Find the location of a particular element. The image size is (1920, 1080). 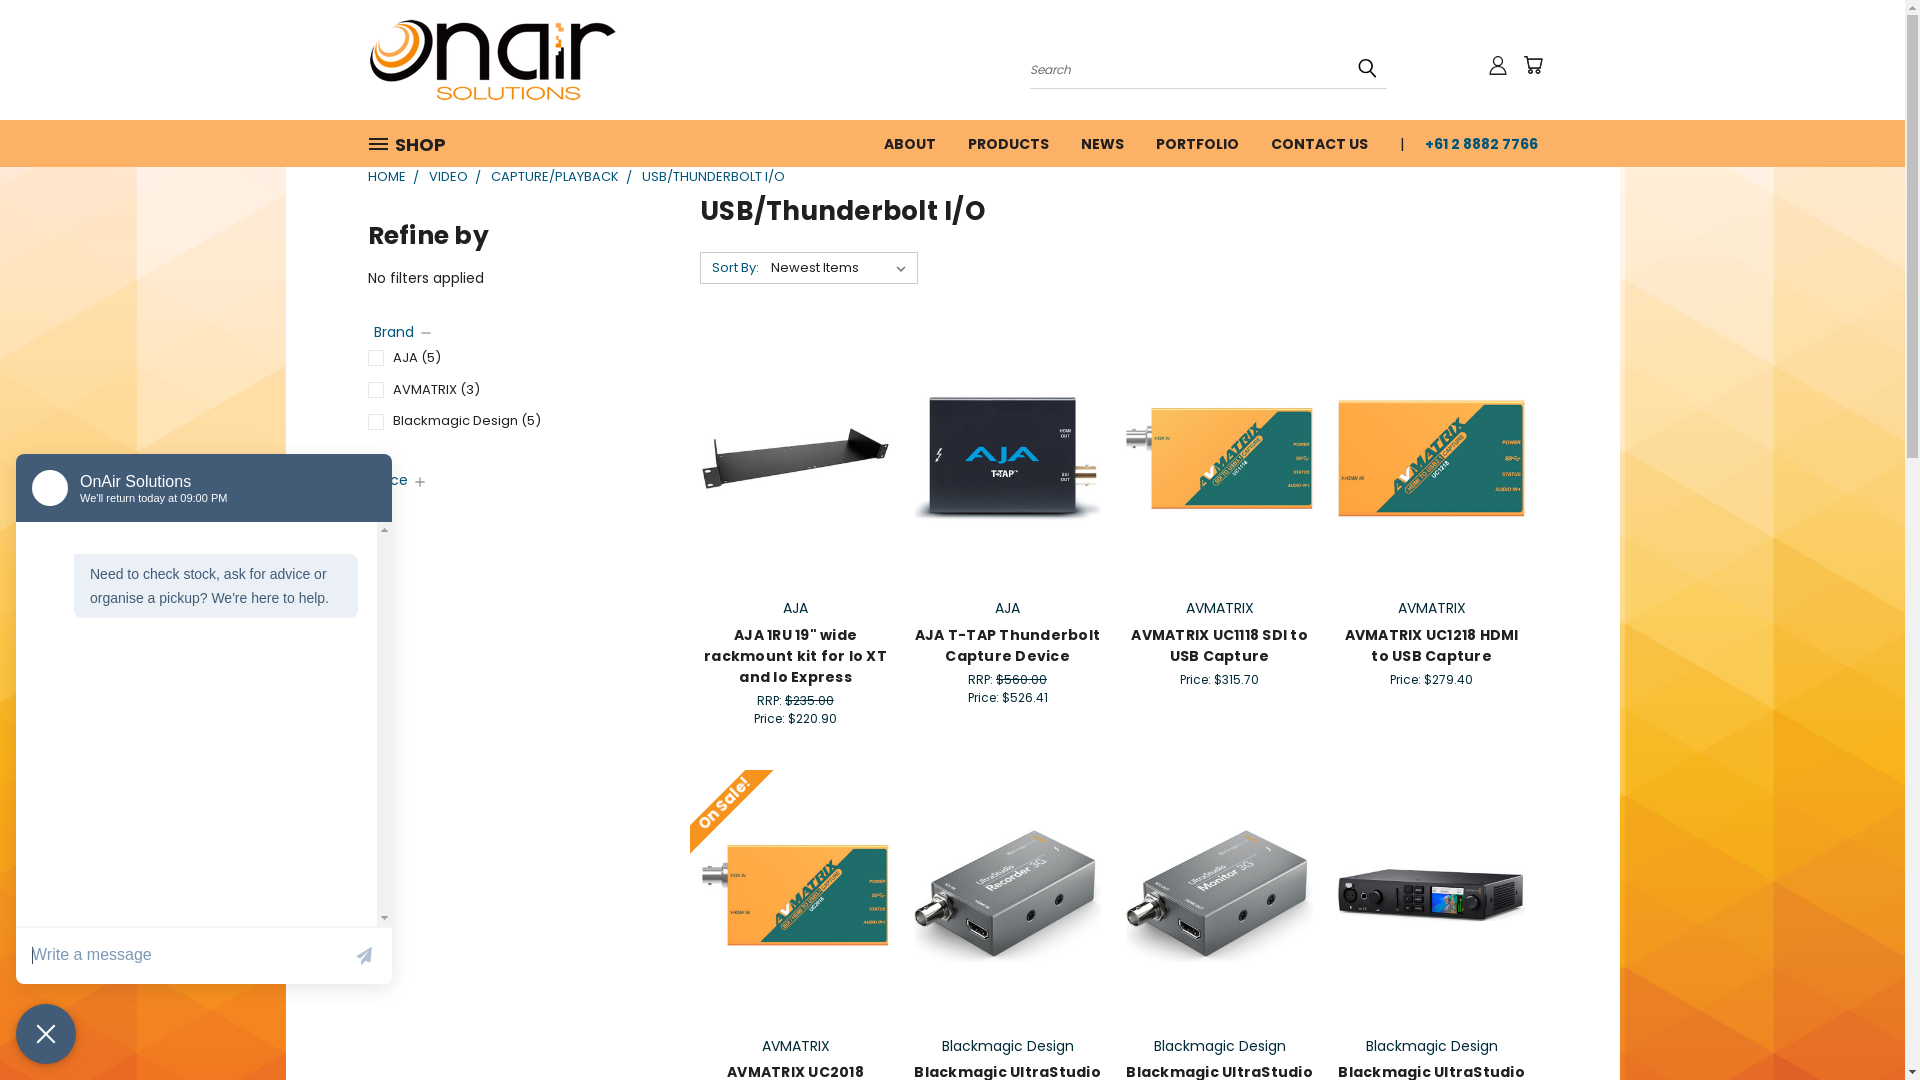

AVMATRIX UC1118 SDI to USB Capture is located at coordinates (1220, 646).